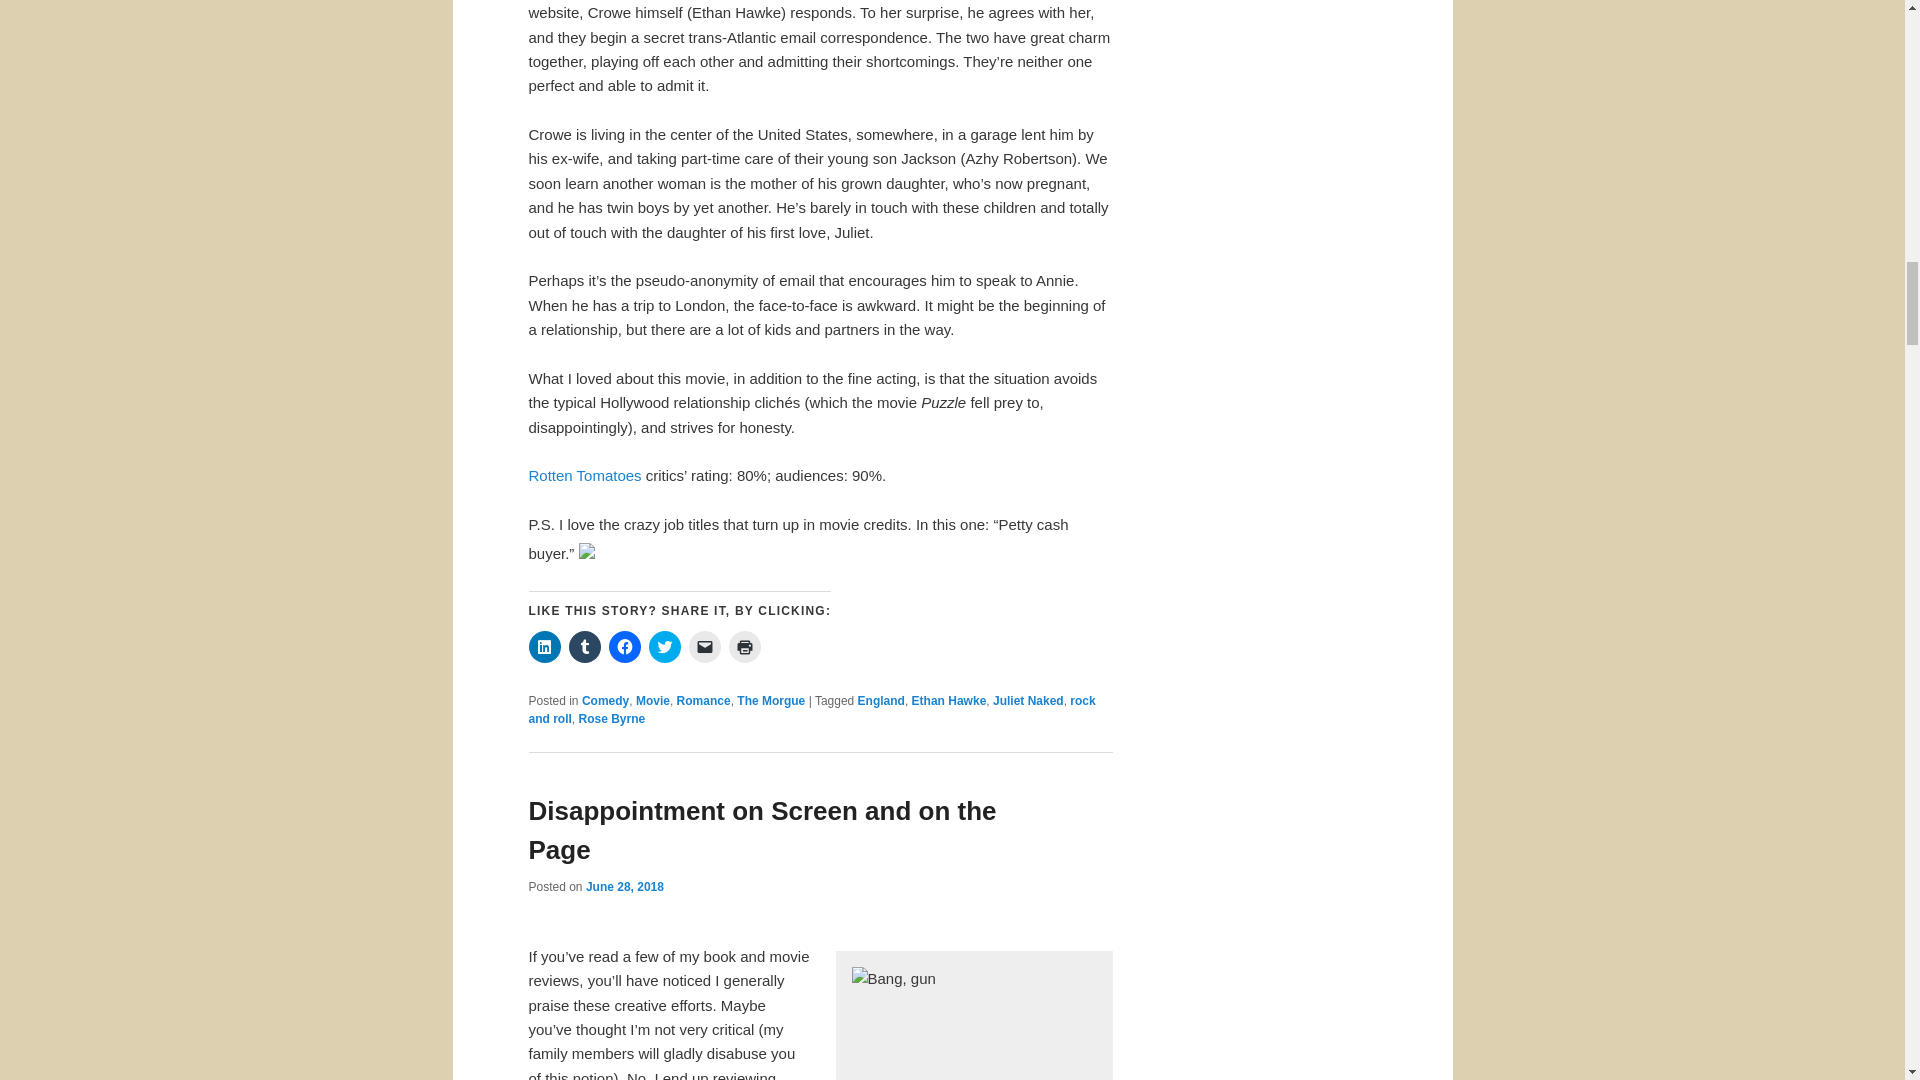 This screenshot has height=1080, width=1920. I want to click on Click to email a link to a friend, so click(704, 646).